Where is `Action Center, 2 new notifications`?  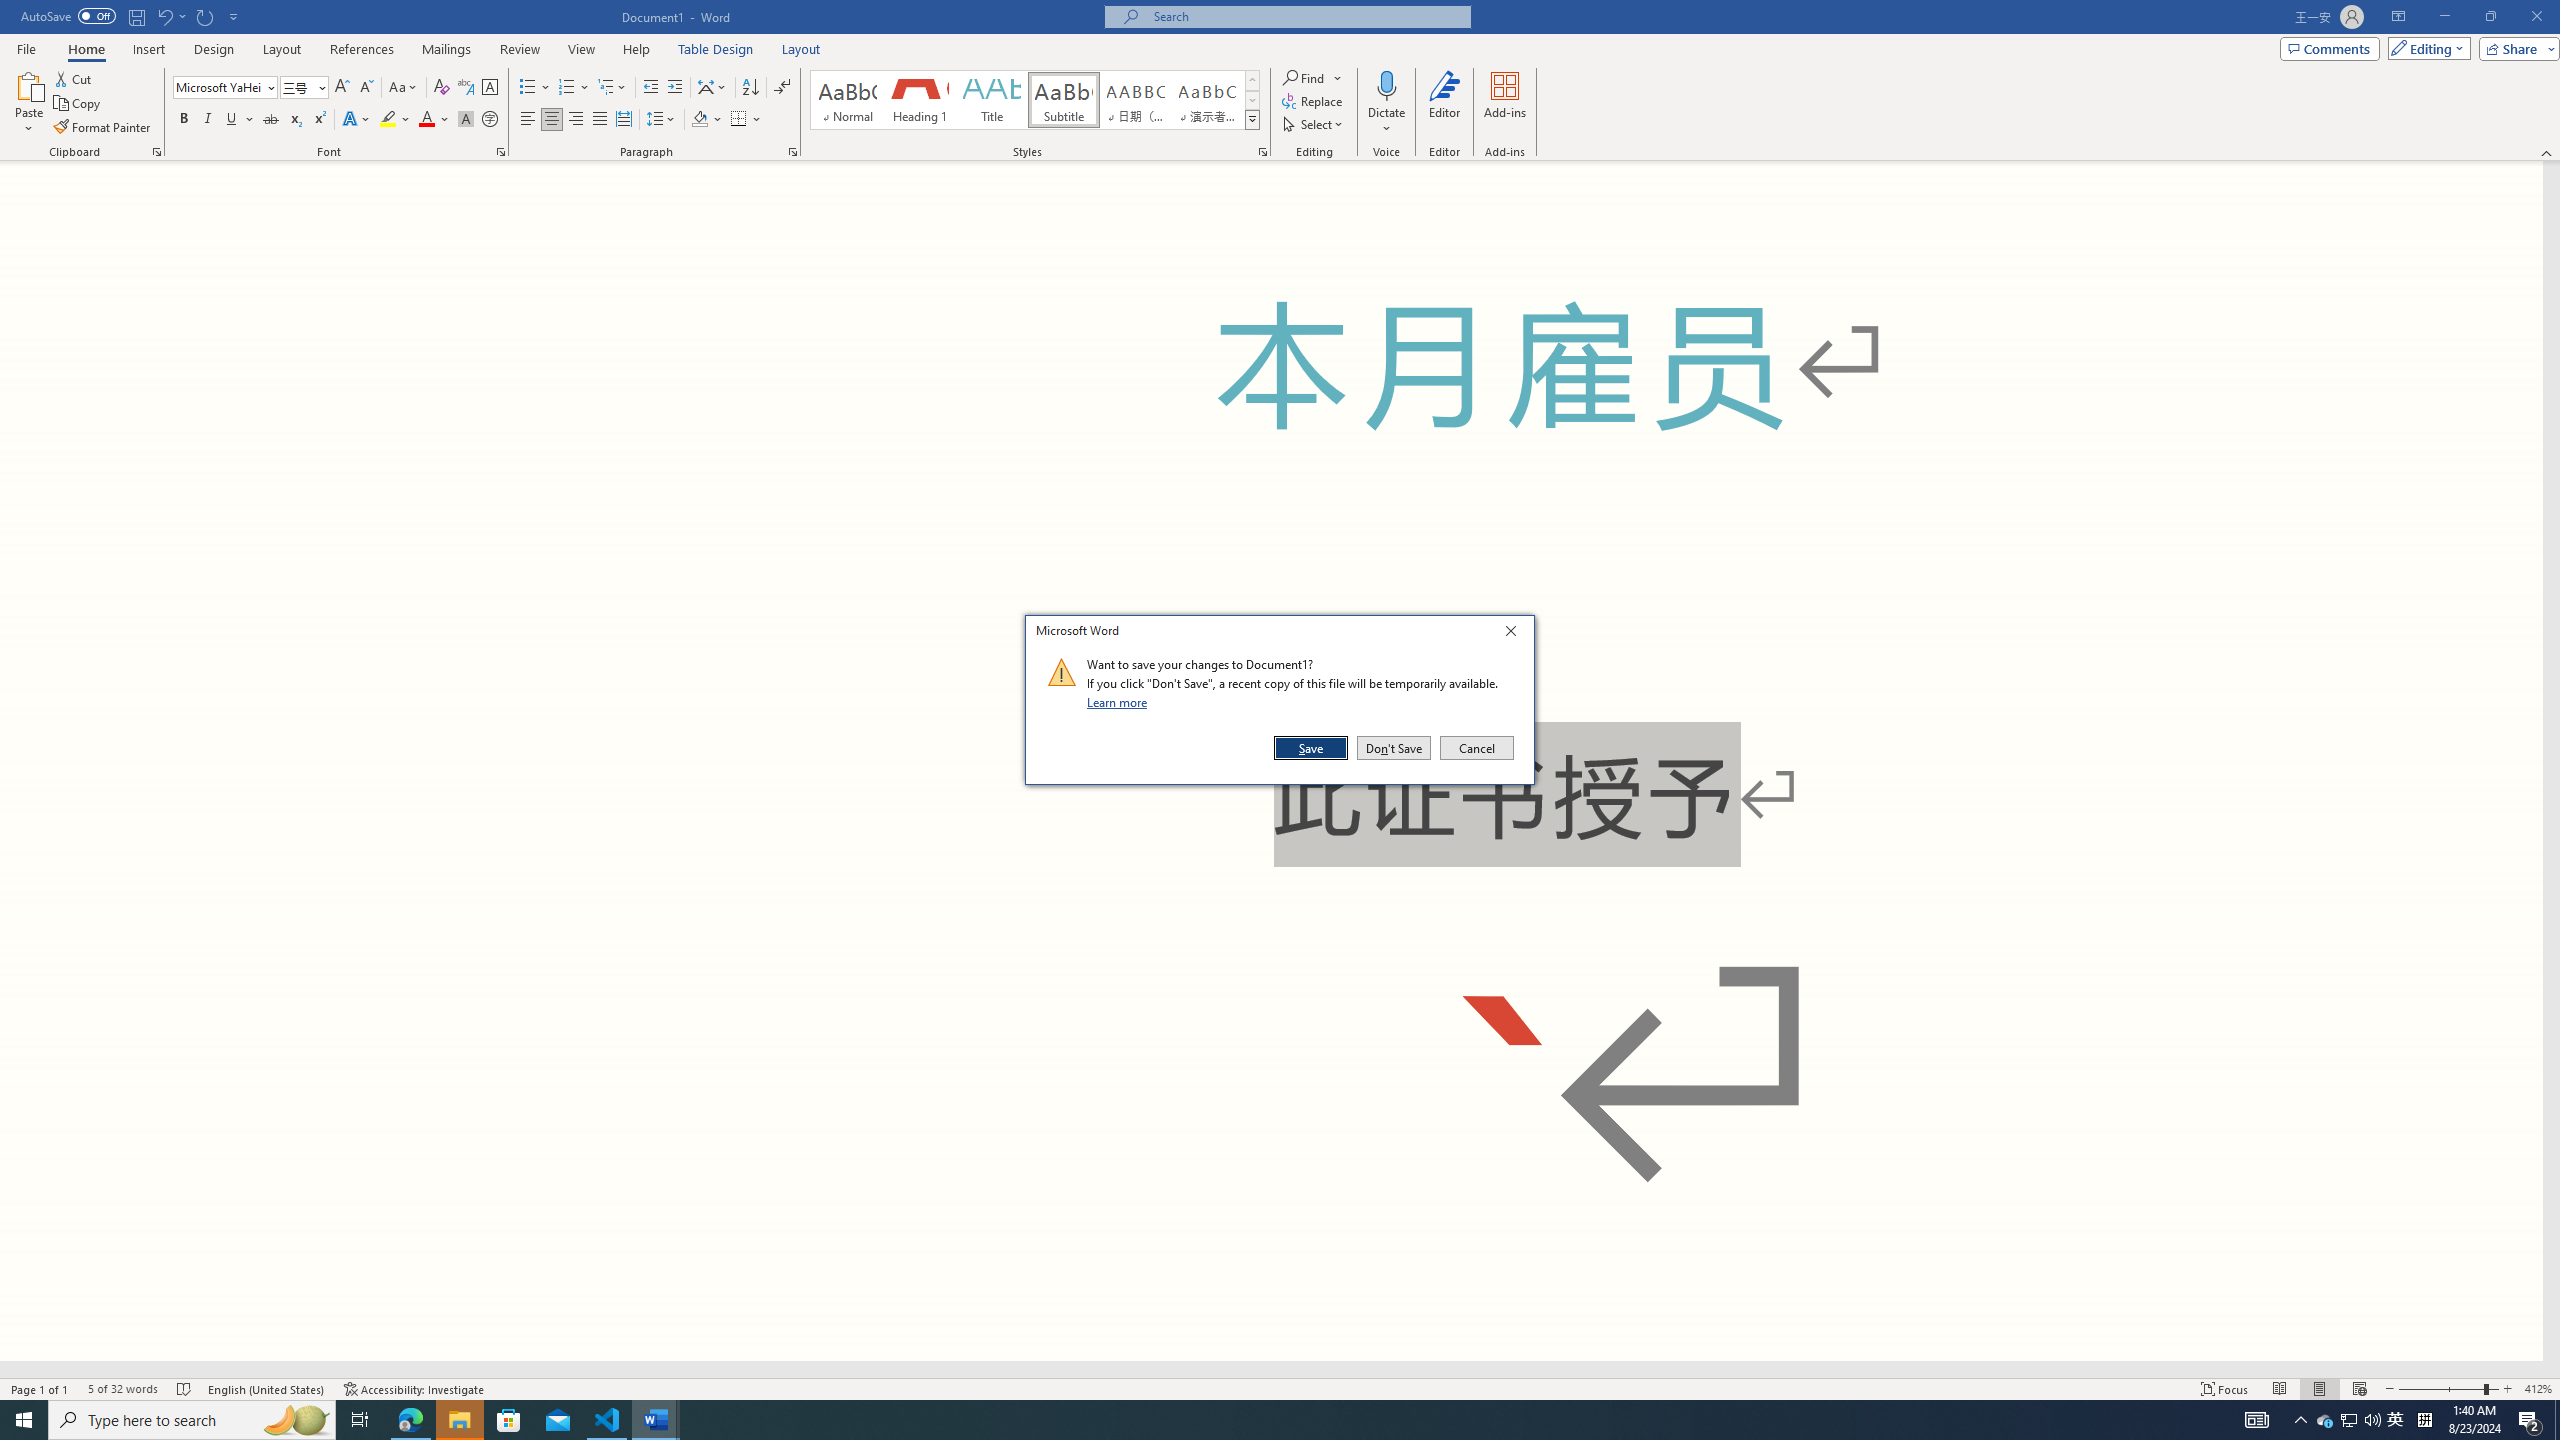 Action Center, 2 new notifications is located at coordinates (2530, 1420).